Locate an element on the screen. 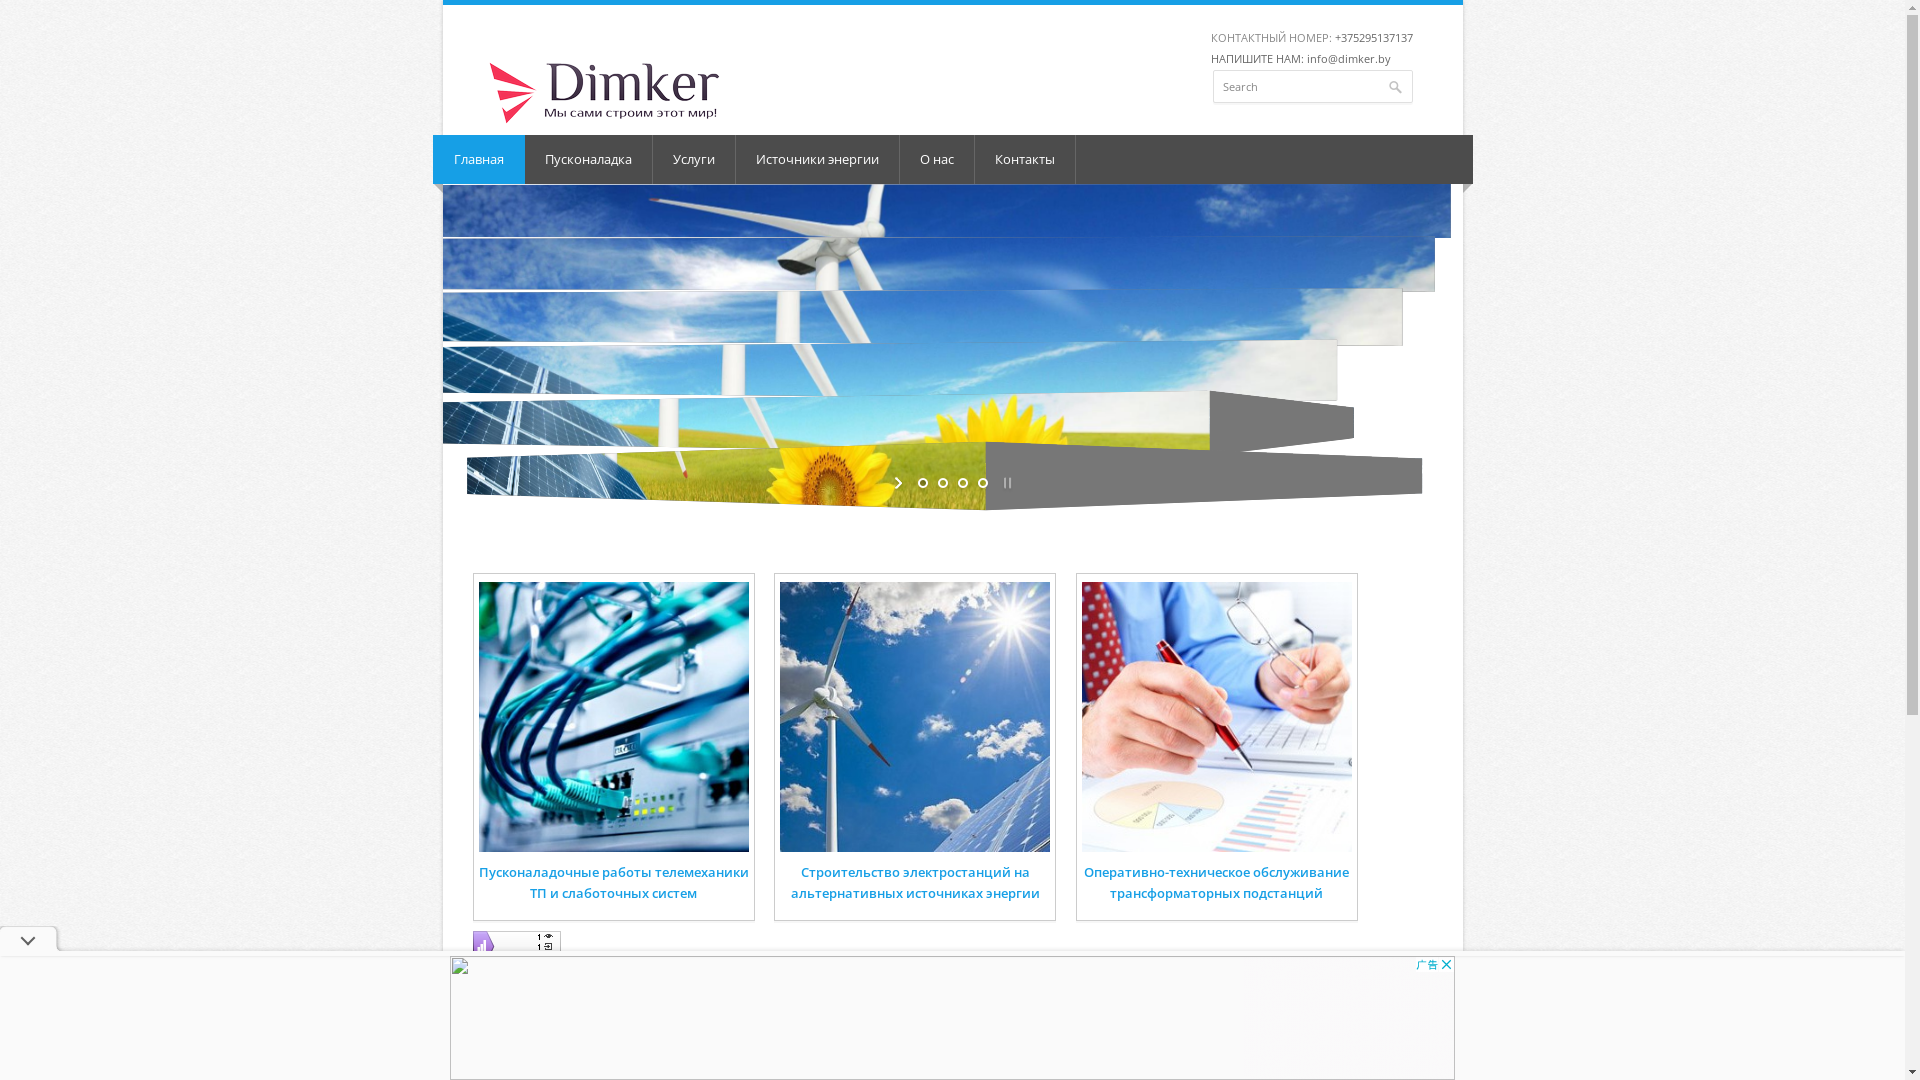 The image size is (1920, 1080). +375295137137 is located at coordinates (1373, 38).